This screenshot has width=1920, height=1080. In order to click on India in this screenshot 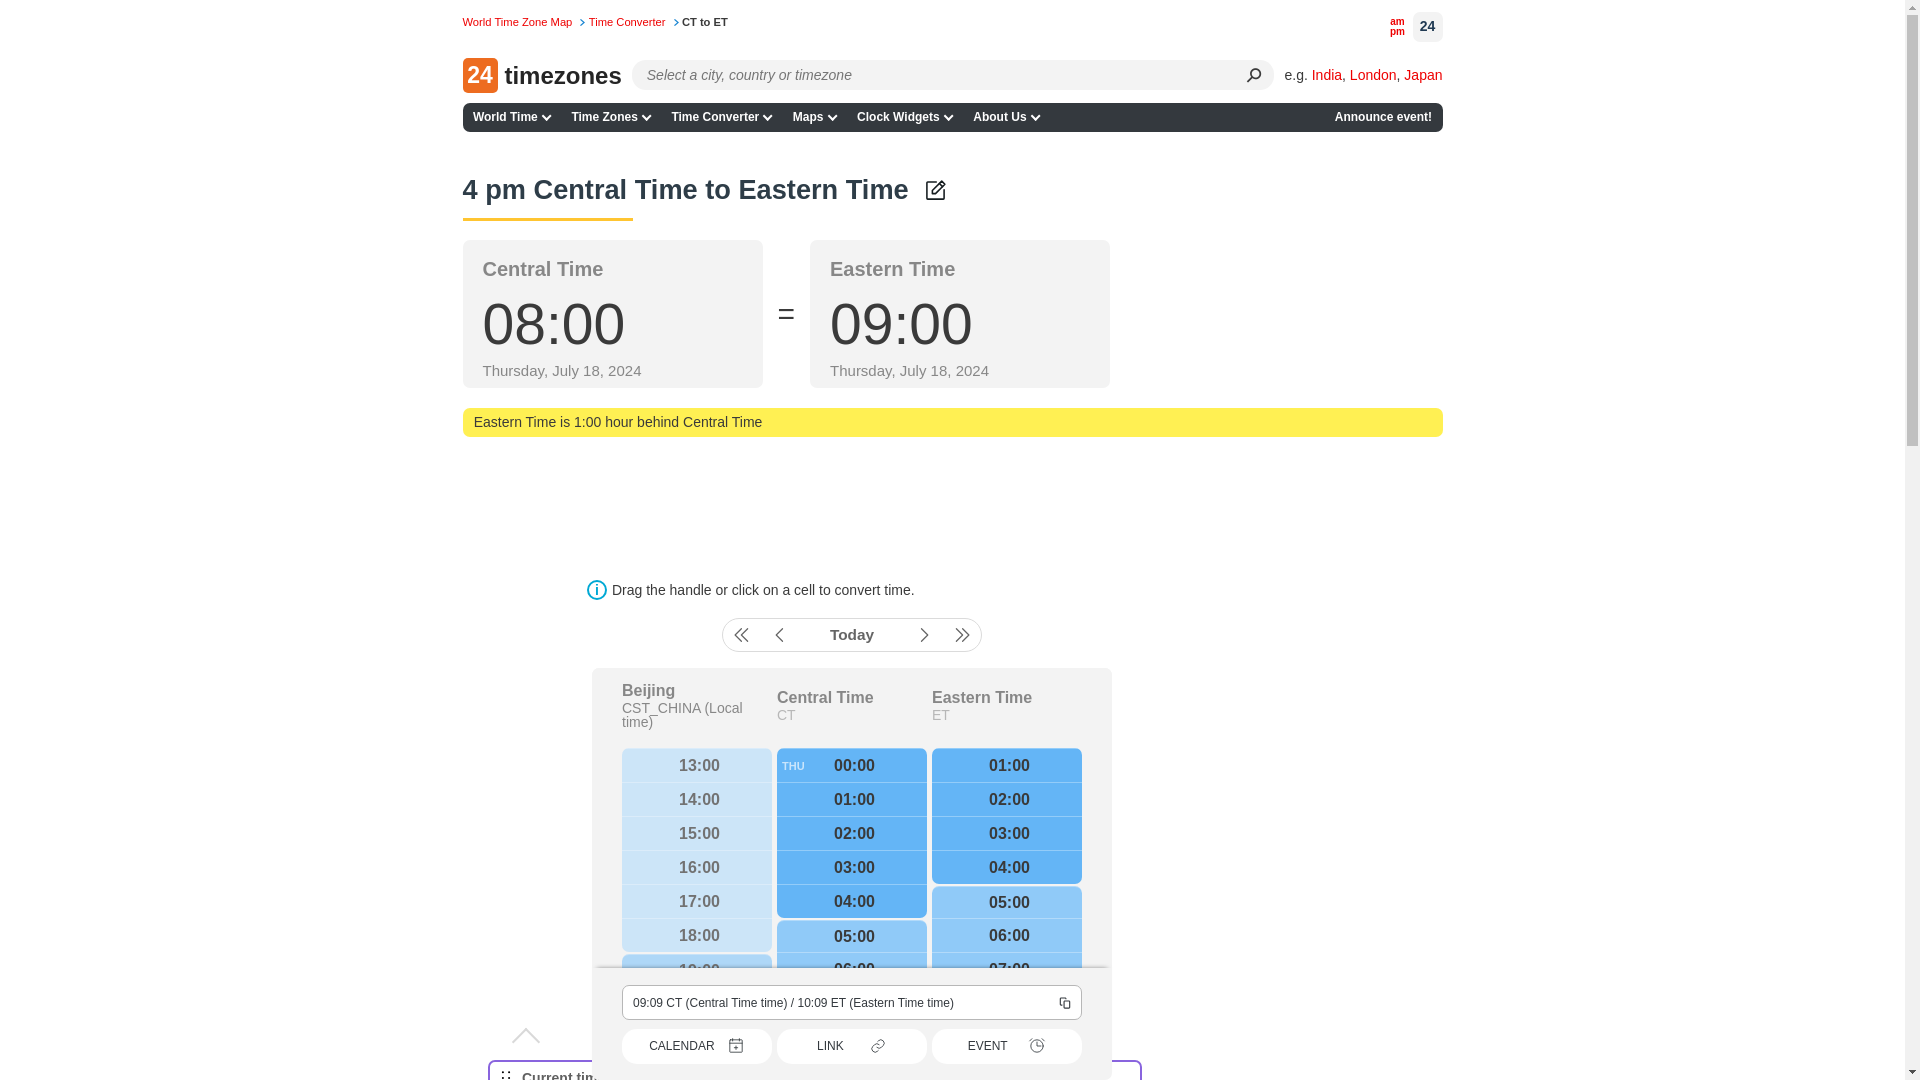, I will do `click(1326, 74)`.